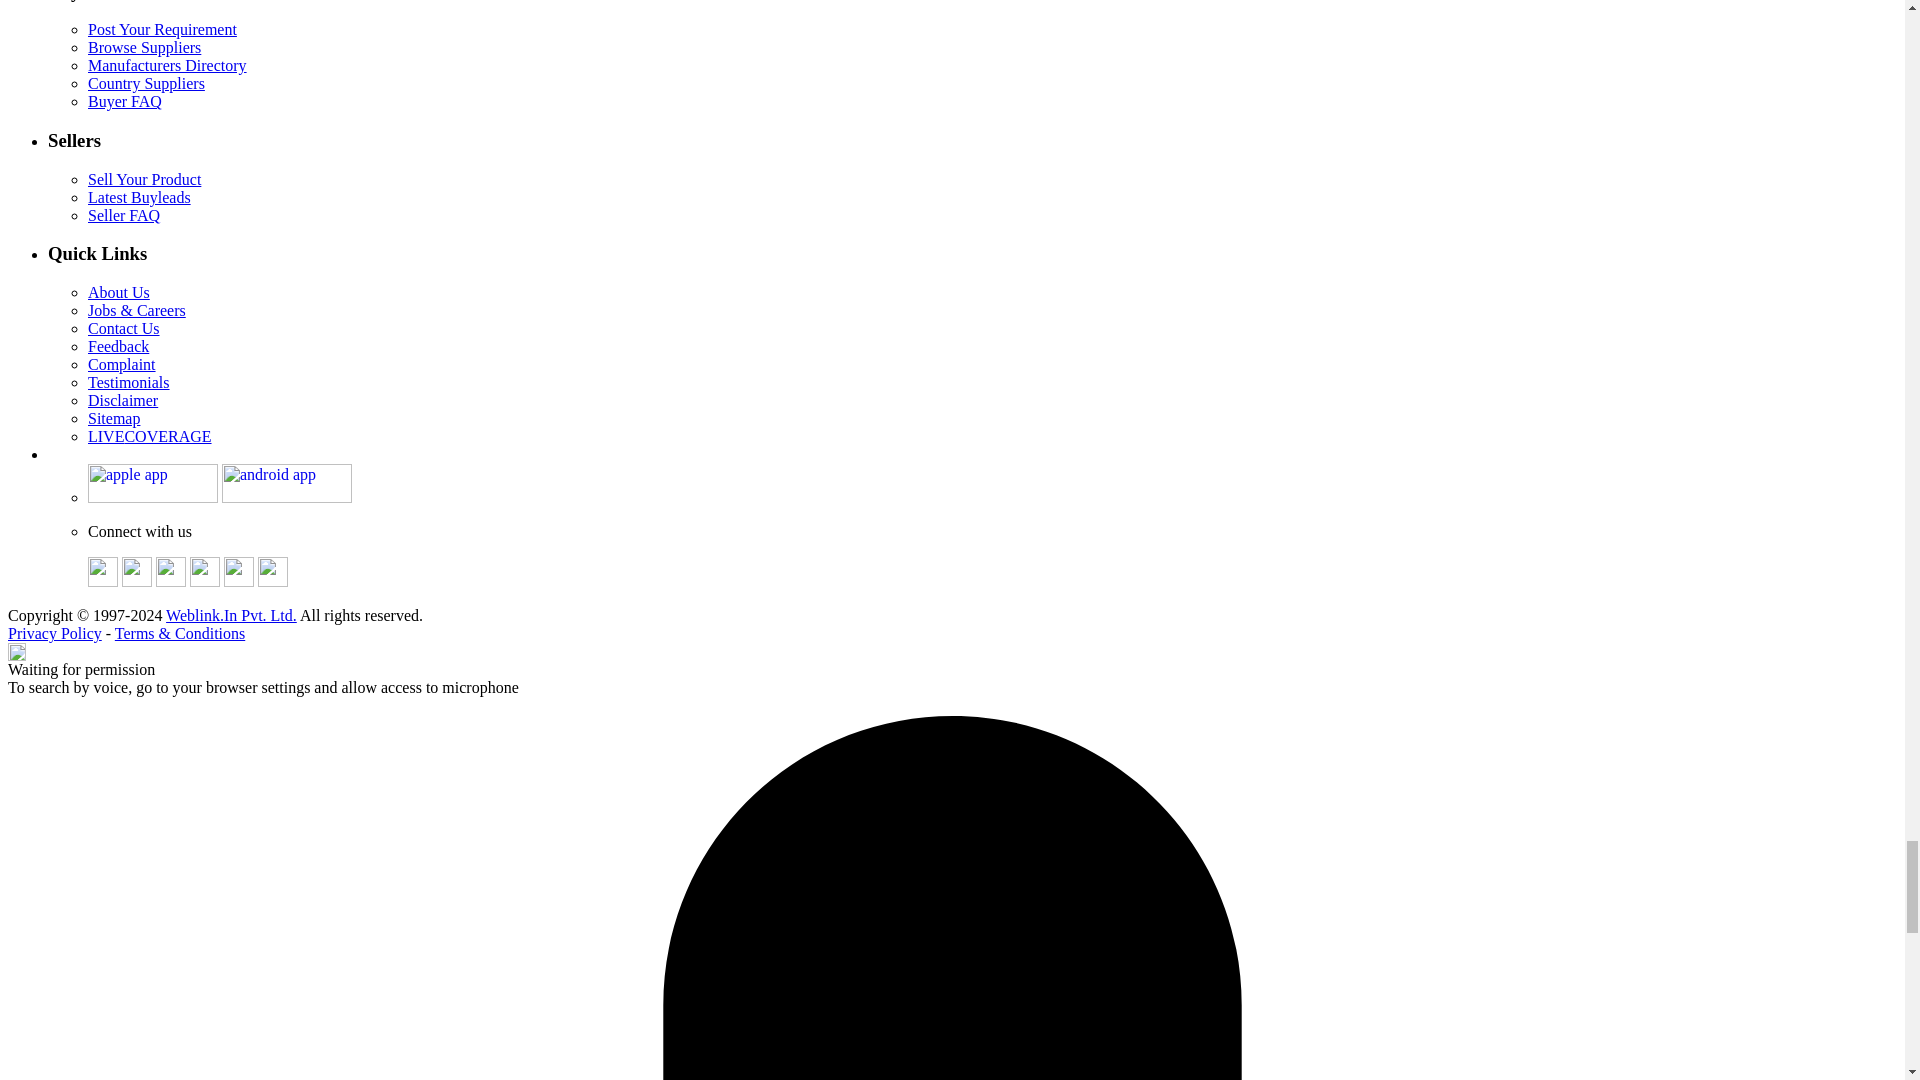  What do you see at coordinates (170, 581) in the screenshot?
I see `Connect Exportersindia on Linkedin` at bounding box center [170, 581].